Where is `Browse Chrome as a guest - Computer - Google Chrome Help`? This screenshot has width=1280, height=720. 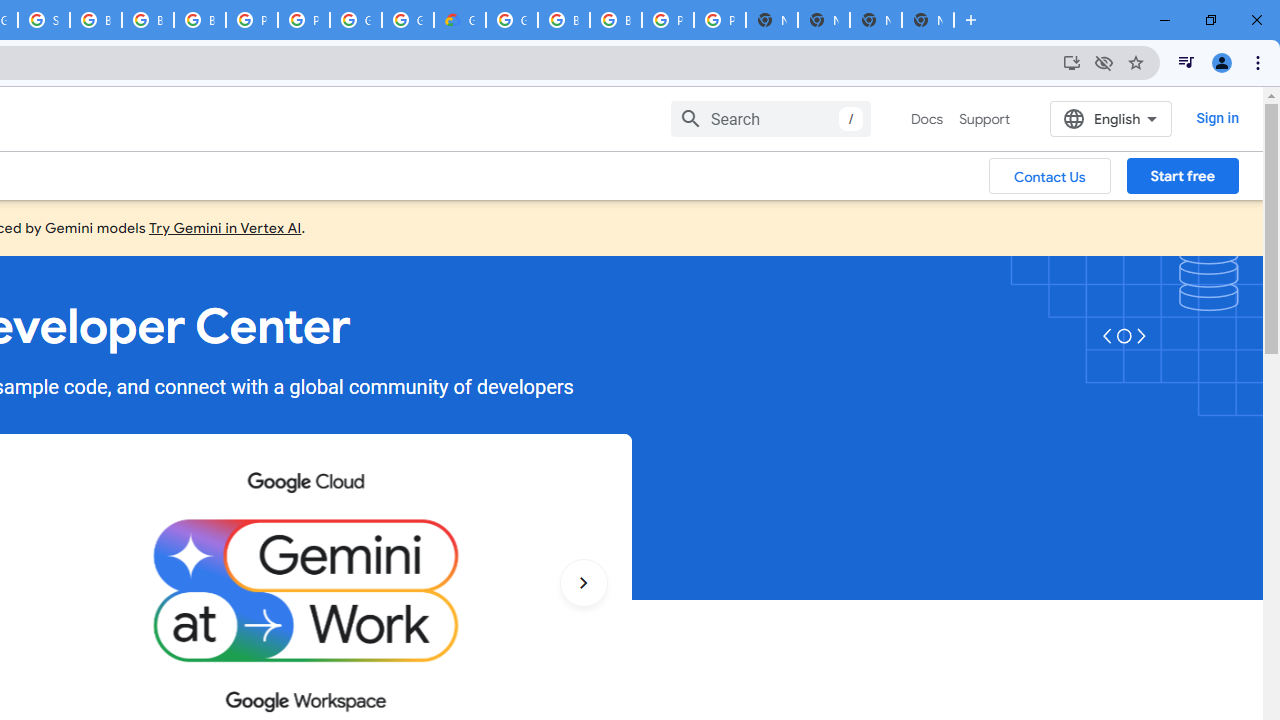
Browse Chrome as a guest - Computer - Google Chrome Help is located at coordinates (148, 20).